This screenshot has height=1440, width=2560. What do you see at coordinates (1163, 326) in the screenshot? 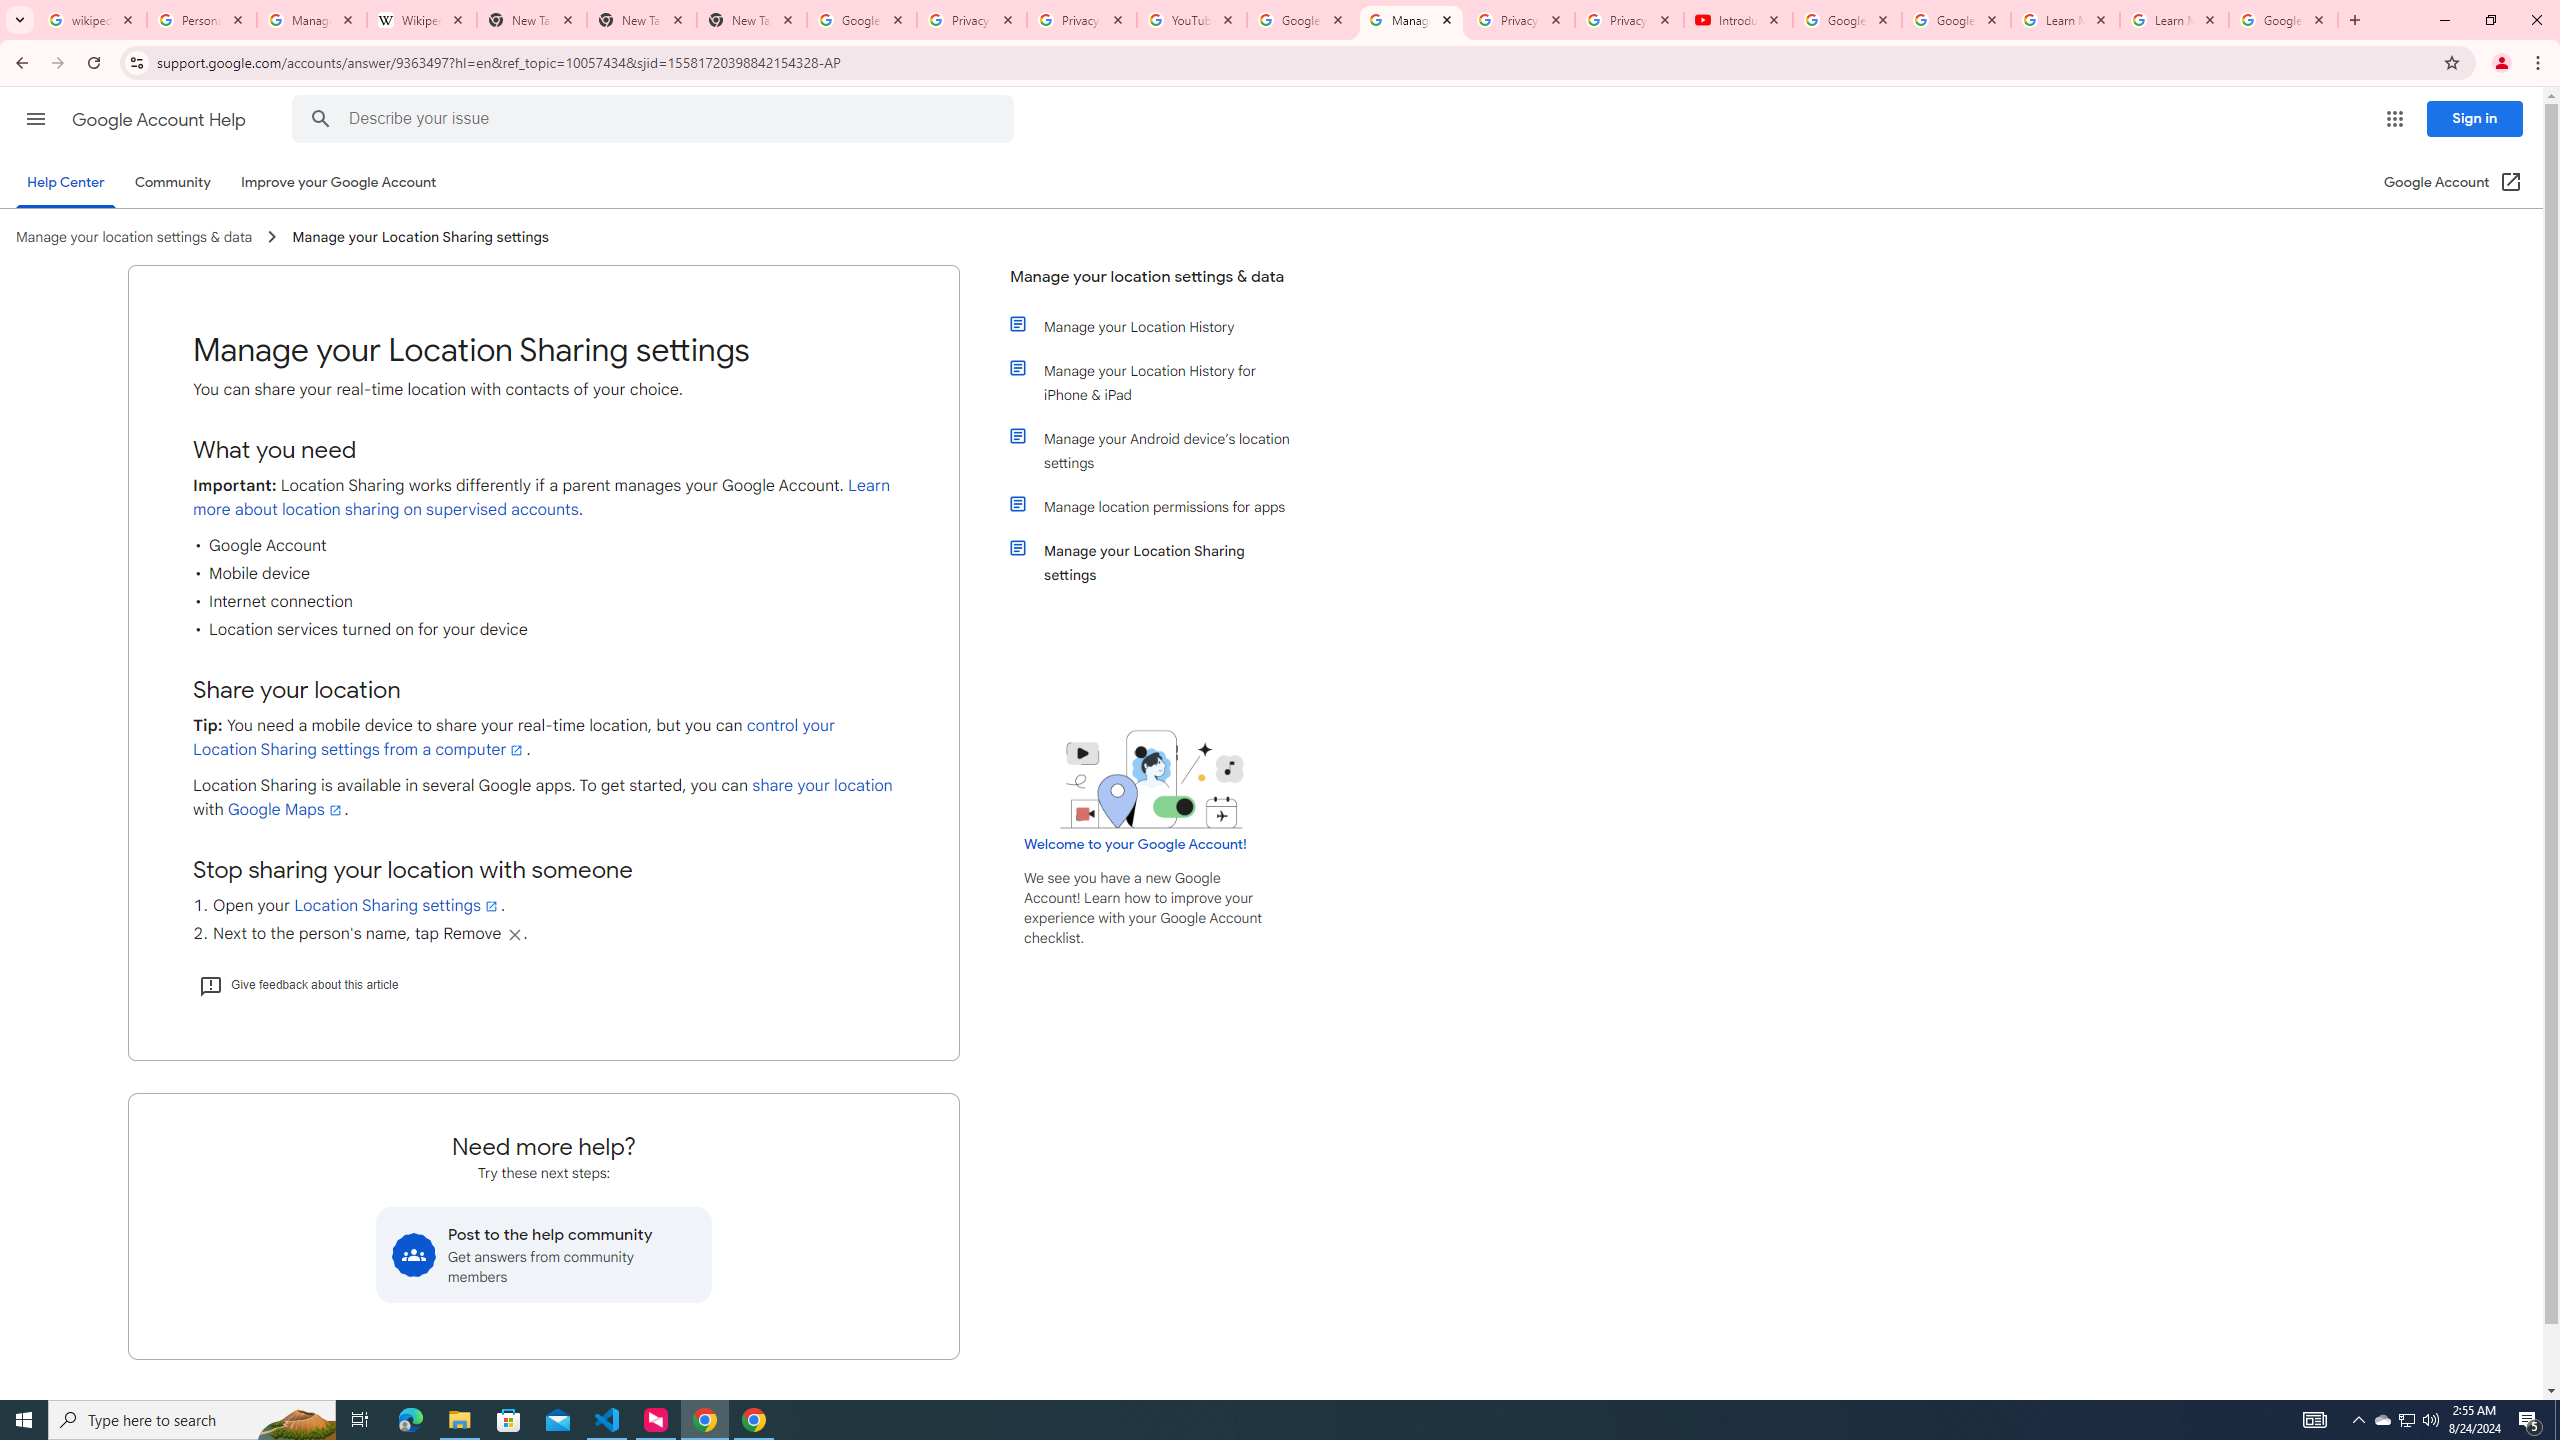
I see `Manage your Location History` at bounding box center [1163, 326].